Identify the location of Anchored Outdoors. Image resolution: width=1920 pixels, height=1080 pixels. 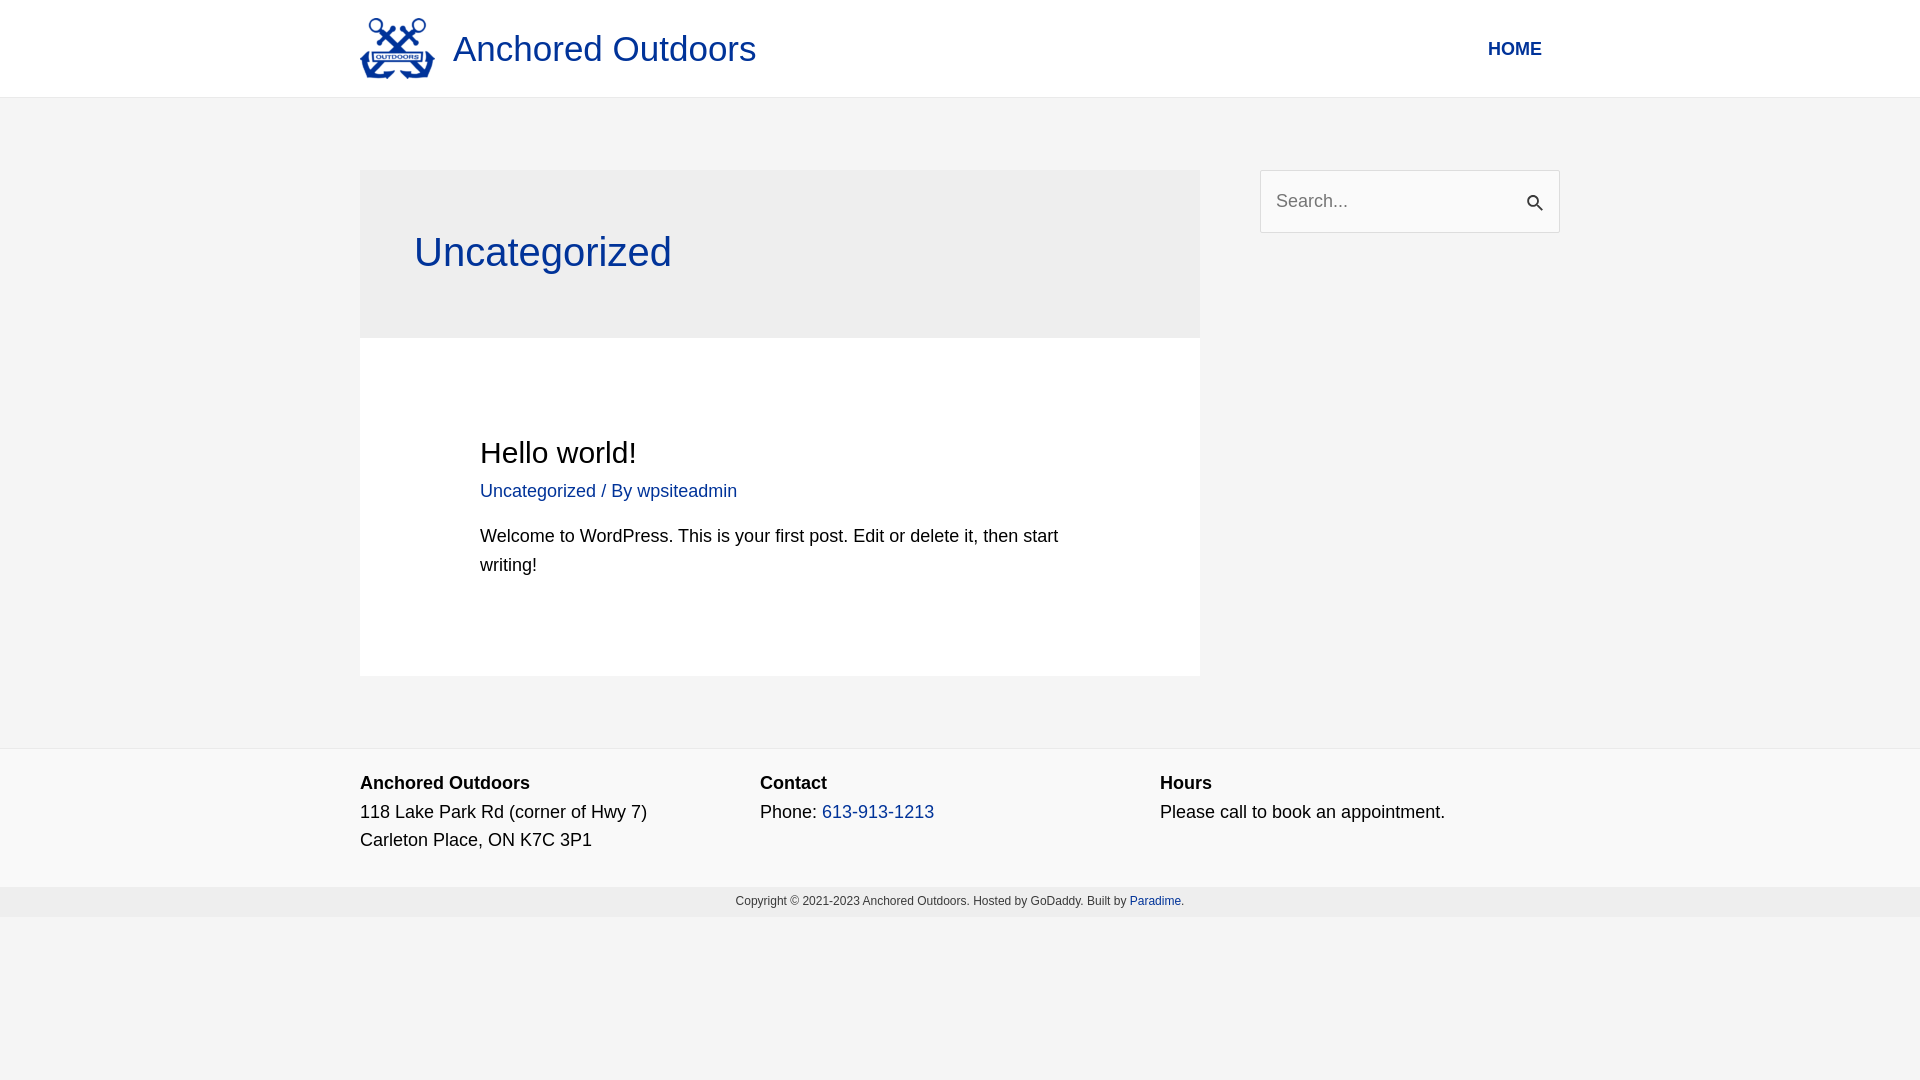
(605, 48).